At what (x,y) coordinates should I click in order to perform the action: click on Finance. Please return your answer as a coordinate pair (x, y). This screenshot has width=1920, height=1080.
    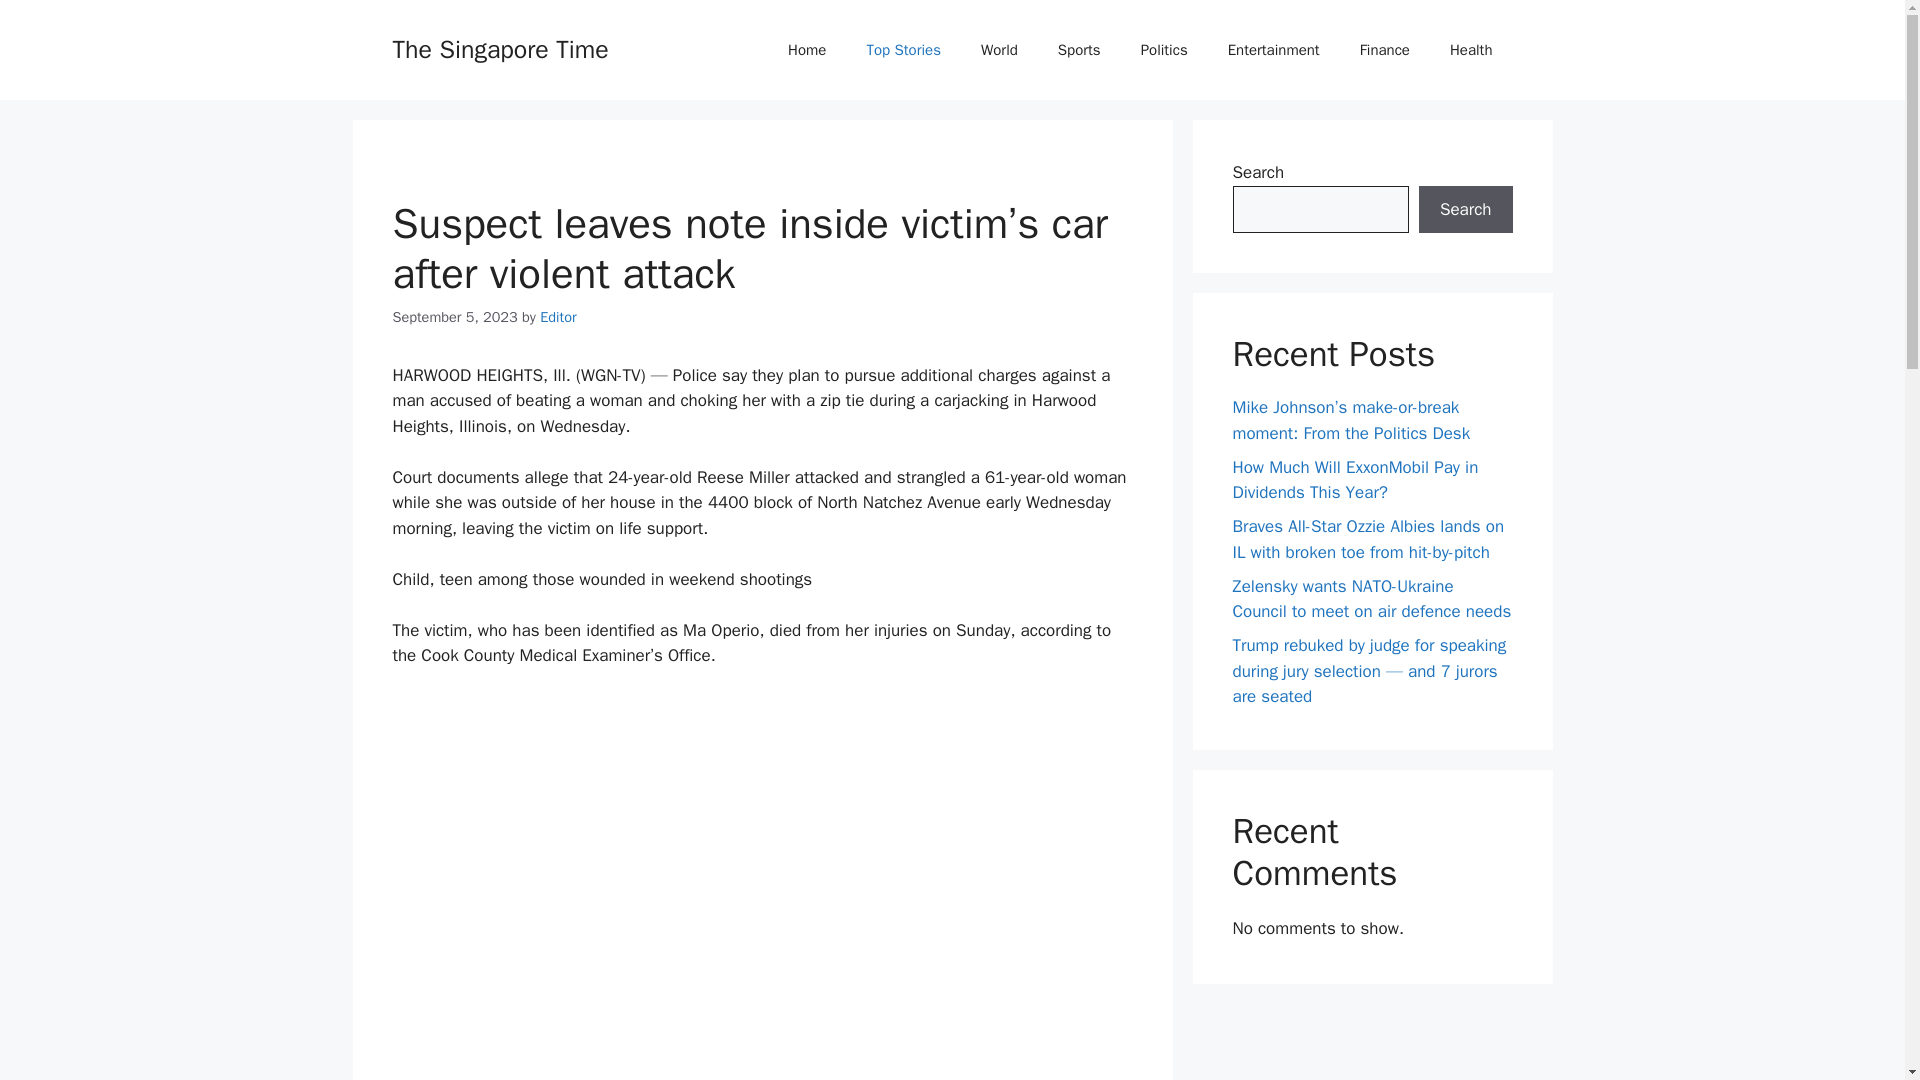
    Looking at the image, I should click on (1385, 50).